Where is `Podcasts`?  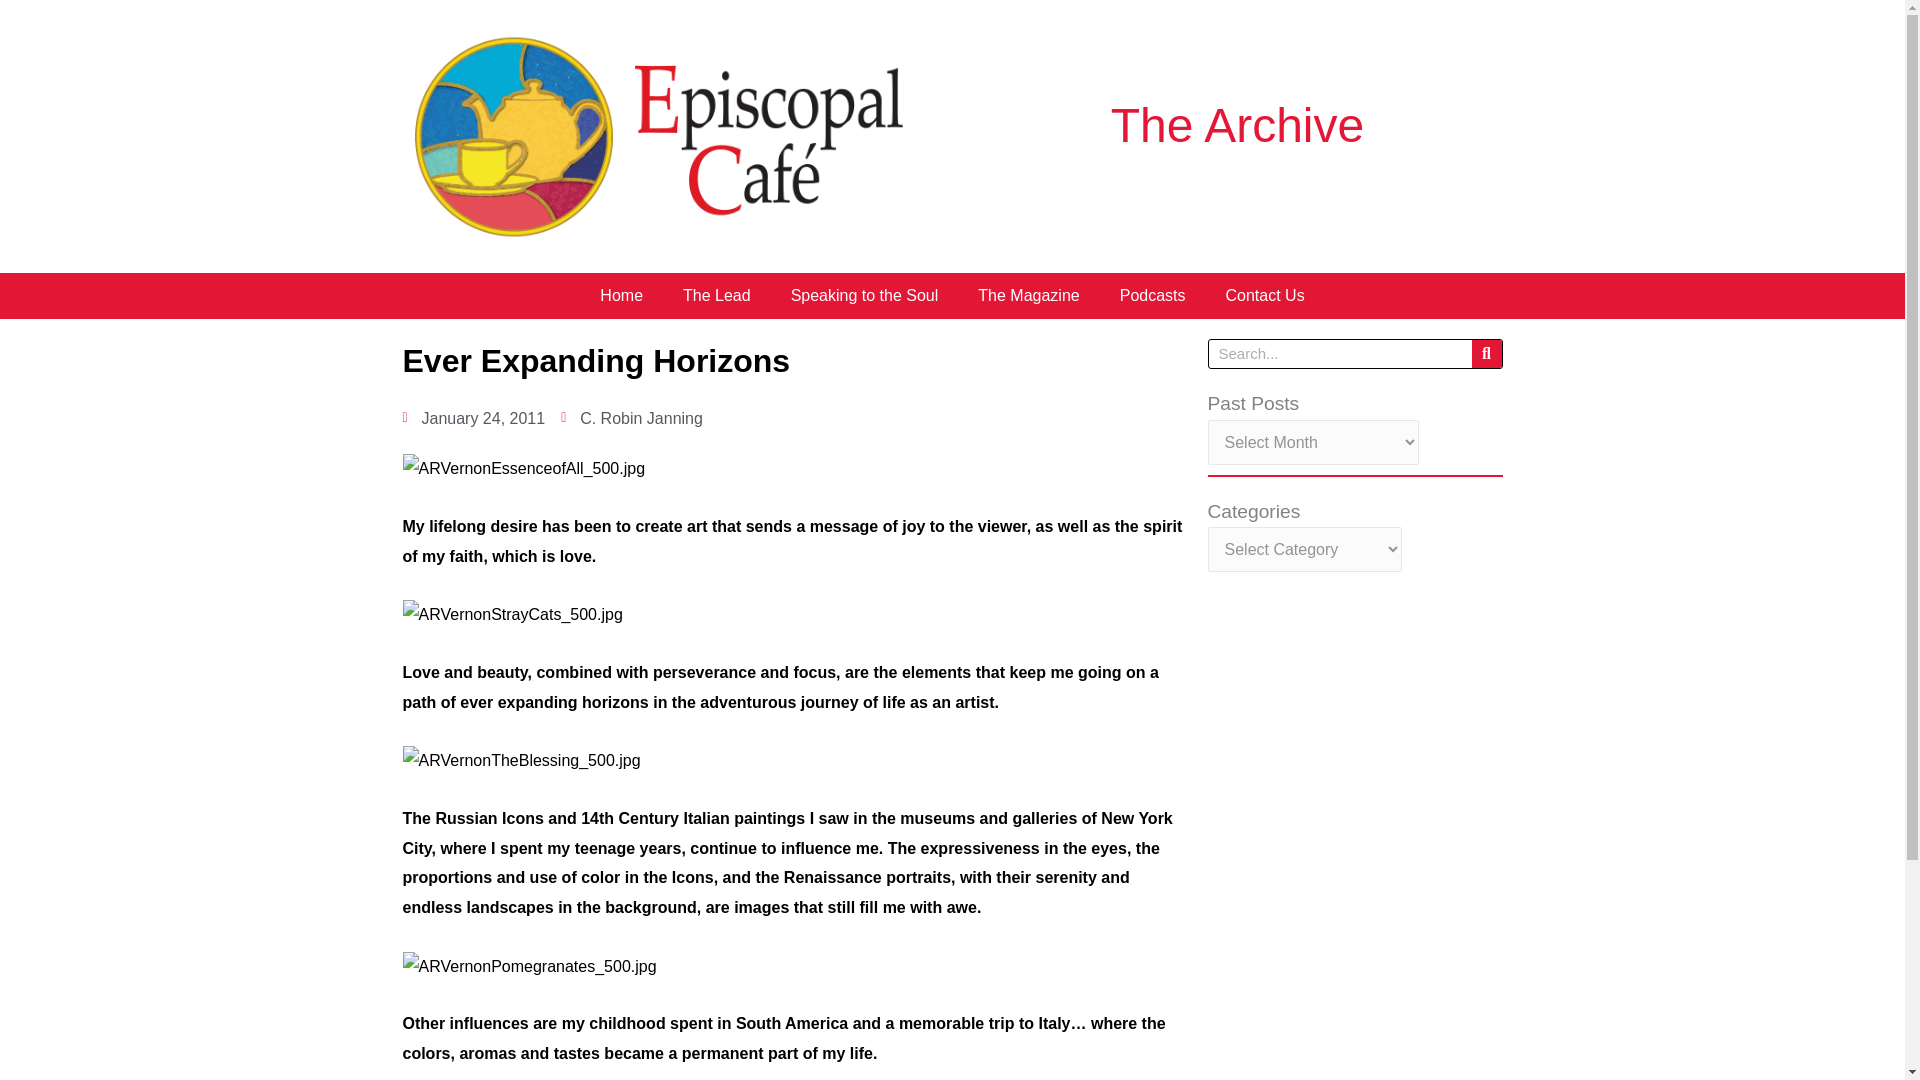 Podcasts is located at coordinates (1152, 296).